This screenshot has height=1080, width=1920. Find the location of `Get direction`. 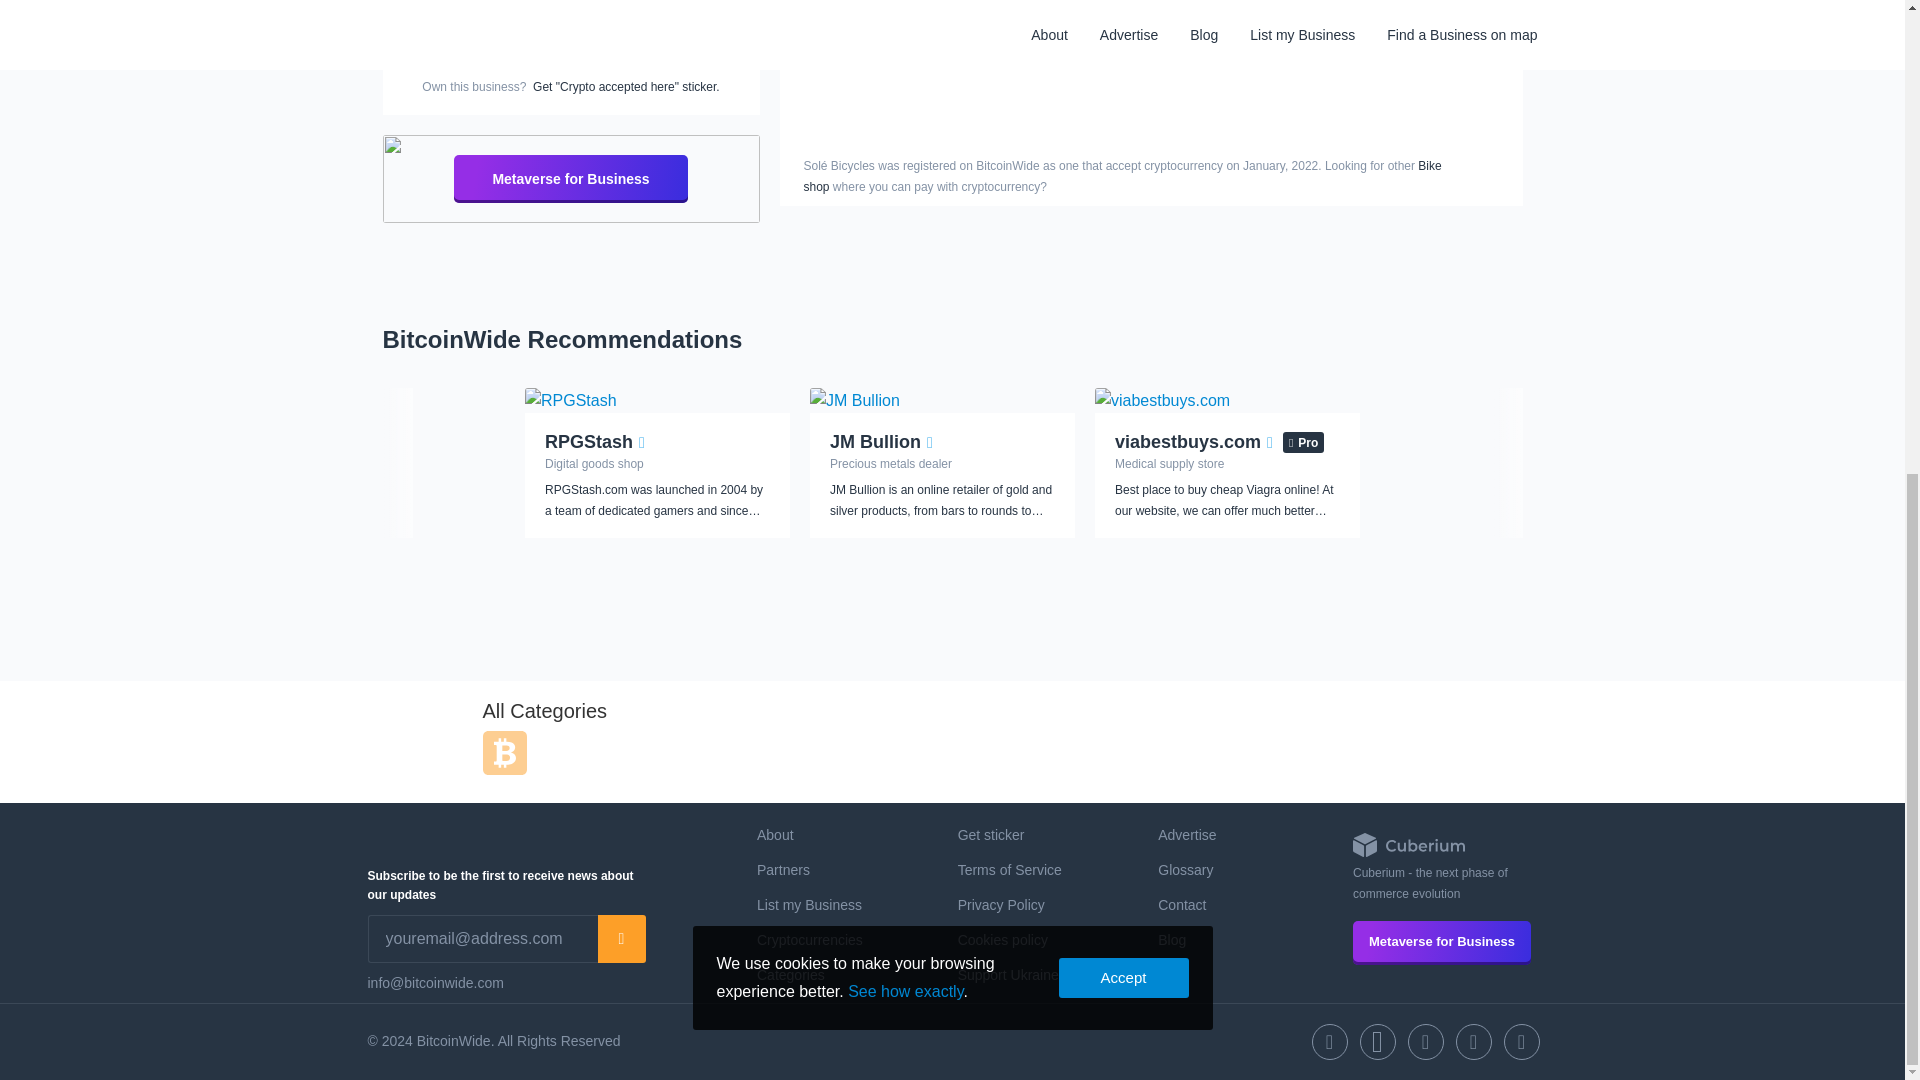

Get direction is located at coordinates (454, 2).